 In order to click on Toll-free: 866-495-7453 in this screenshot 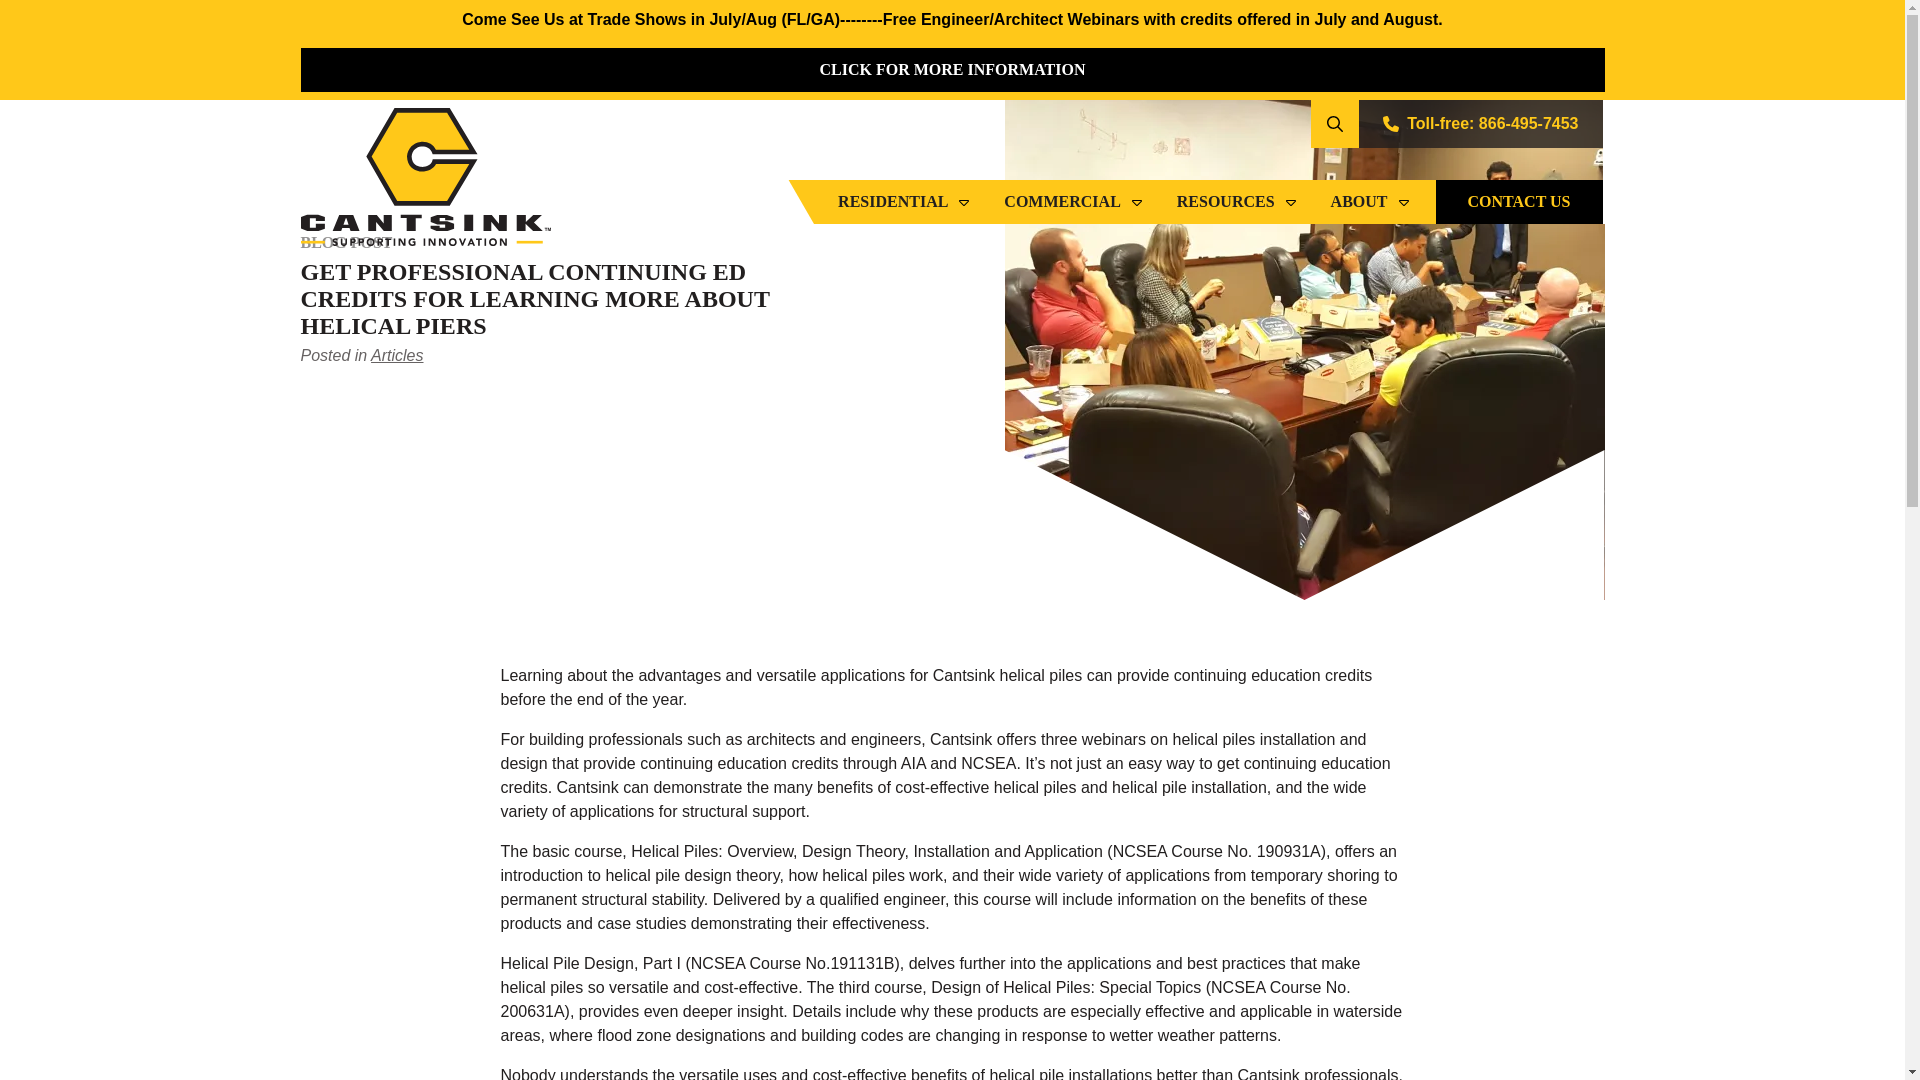, I will do `click(1480, 124)`.